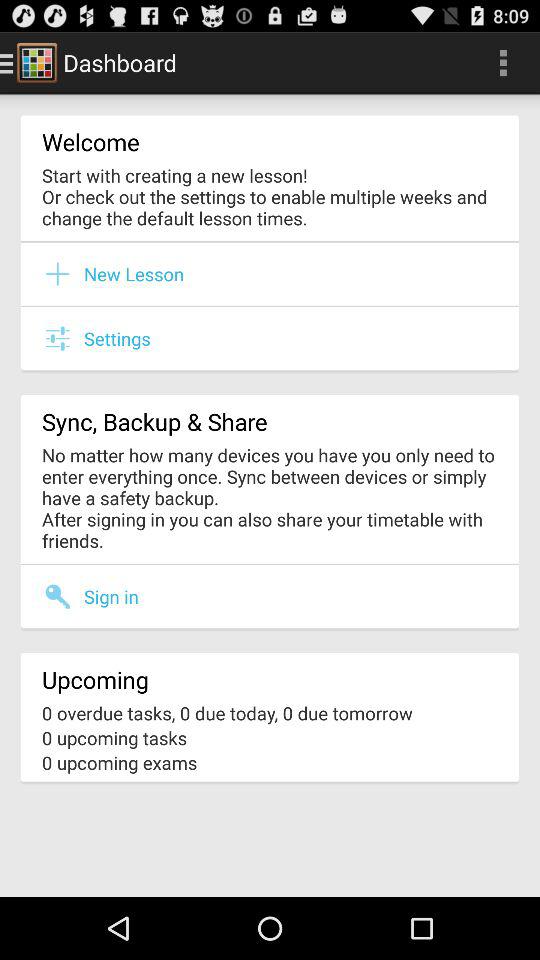 This screenshot has width=540, height=960. What do you see at coordinates (270, 196) in the screenshot?
I see `click the item below welcome icon` at bounding box center [270, 196].